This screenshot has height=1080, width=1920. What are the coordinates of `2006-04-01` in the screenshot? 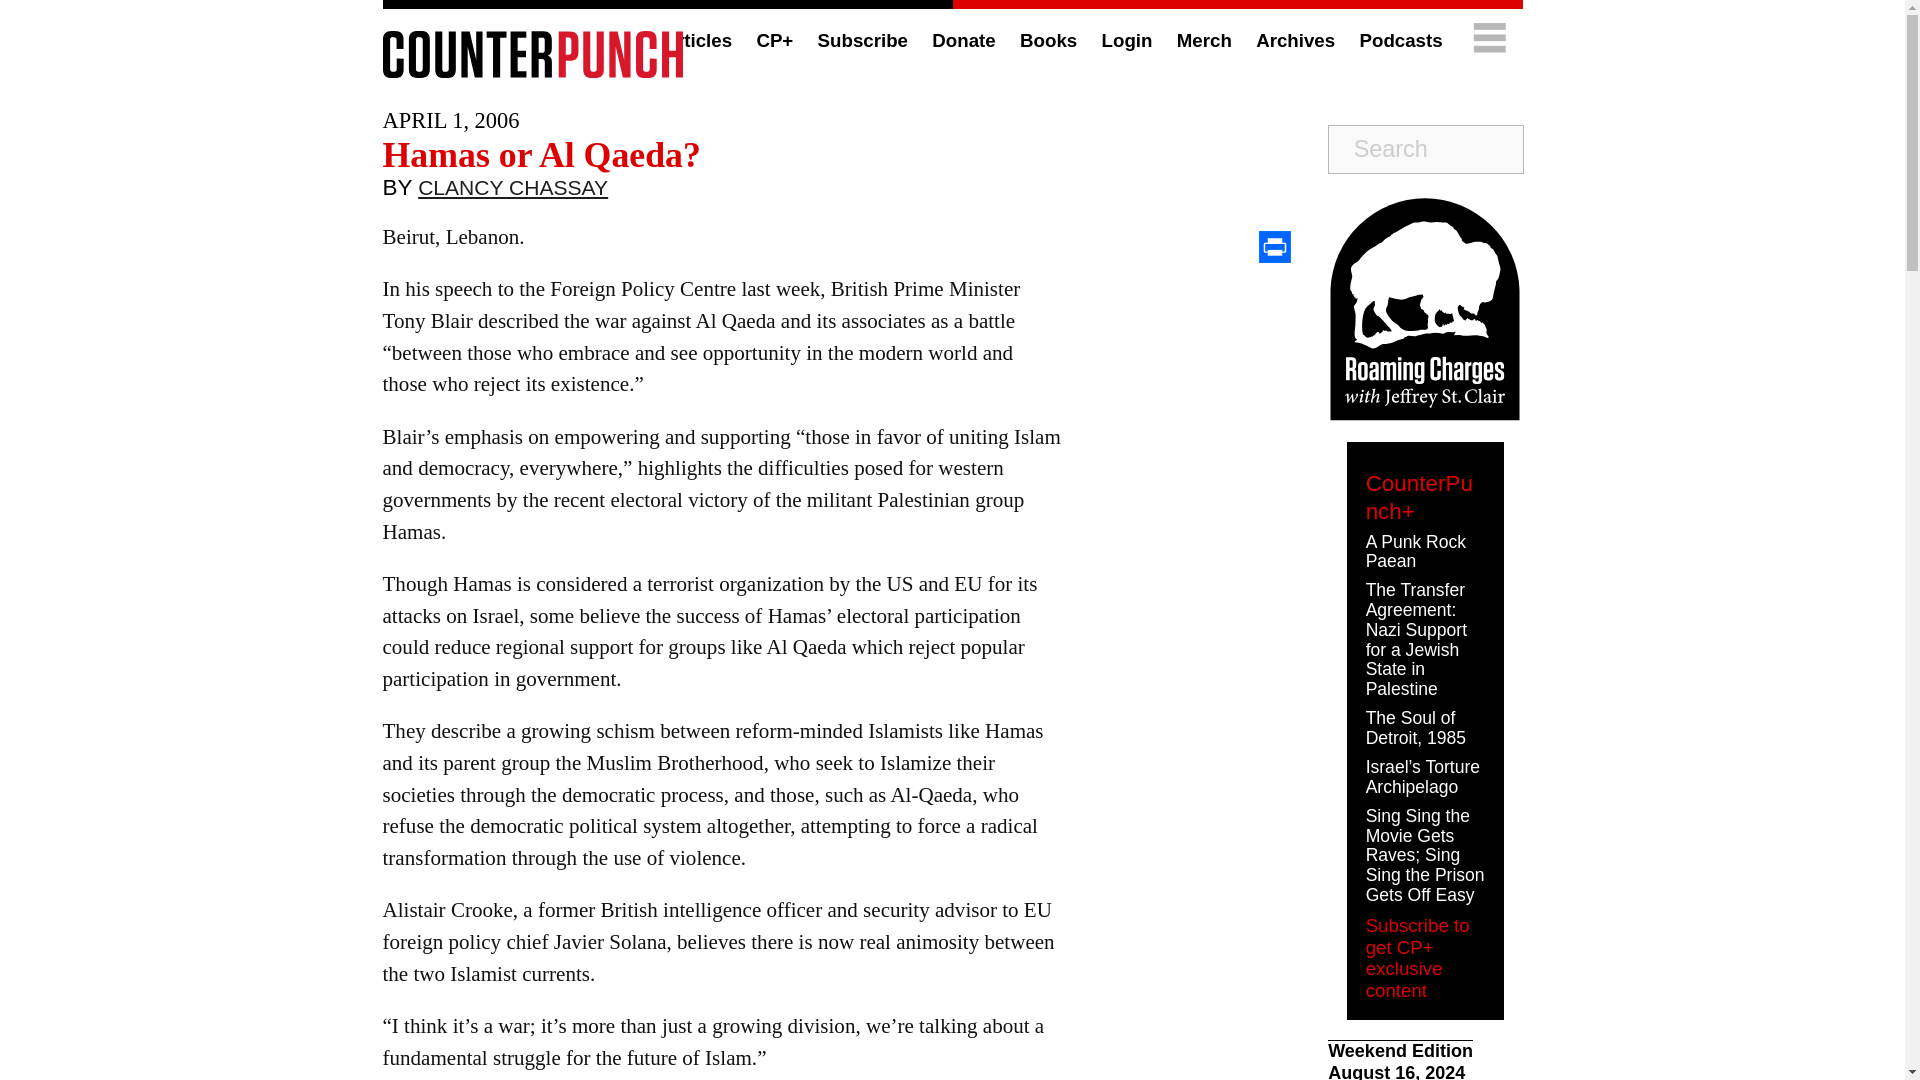 It's located at (450, 120).